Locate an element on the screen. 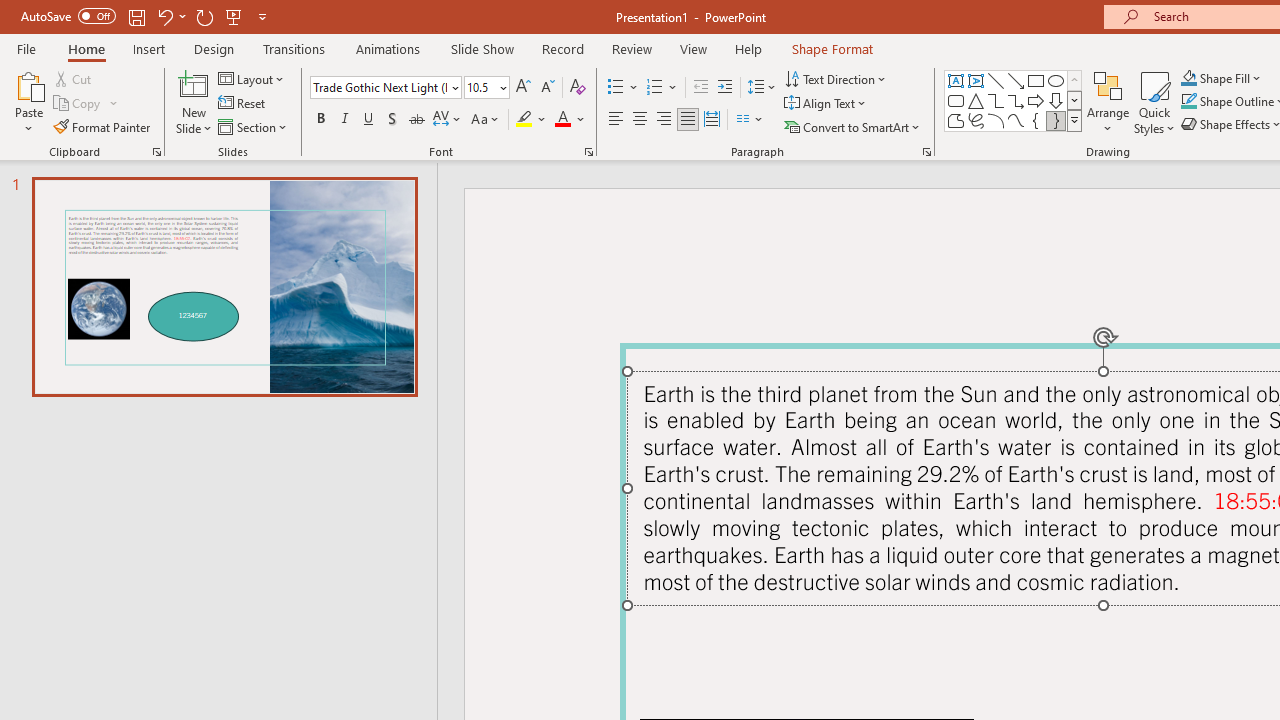 Image resolution: width=1280 pixels, height=720 pixels. Text Direction is located at coordinates (836, 78).